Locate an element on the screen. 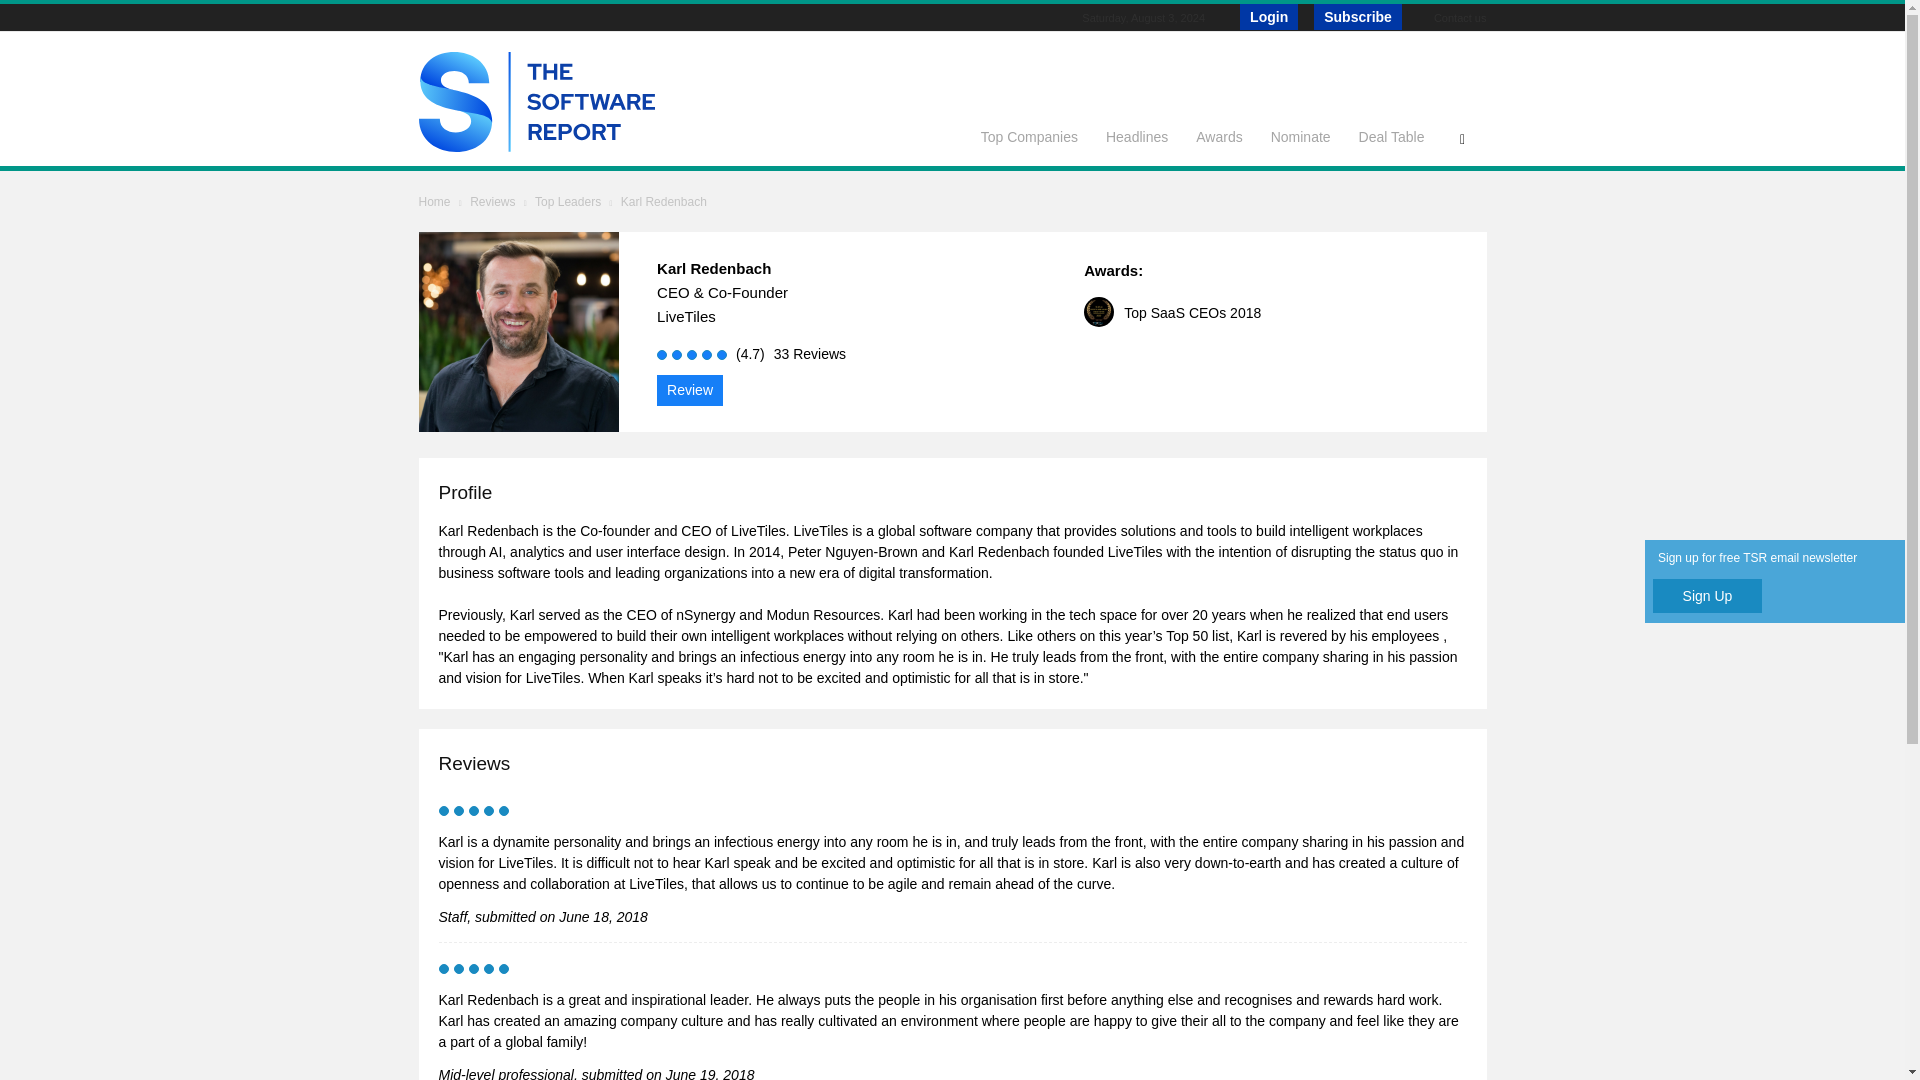  Nominate is located at coordinates (1301, 136).